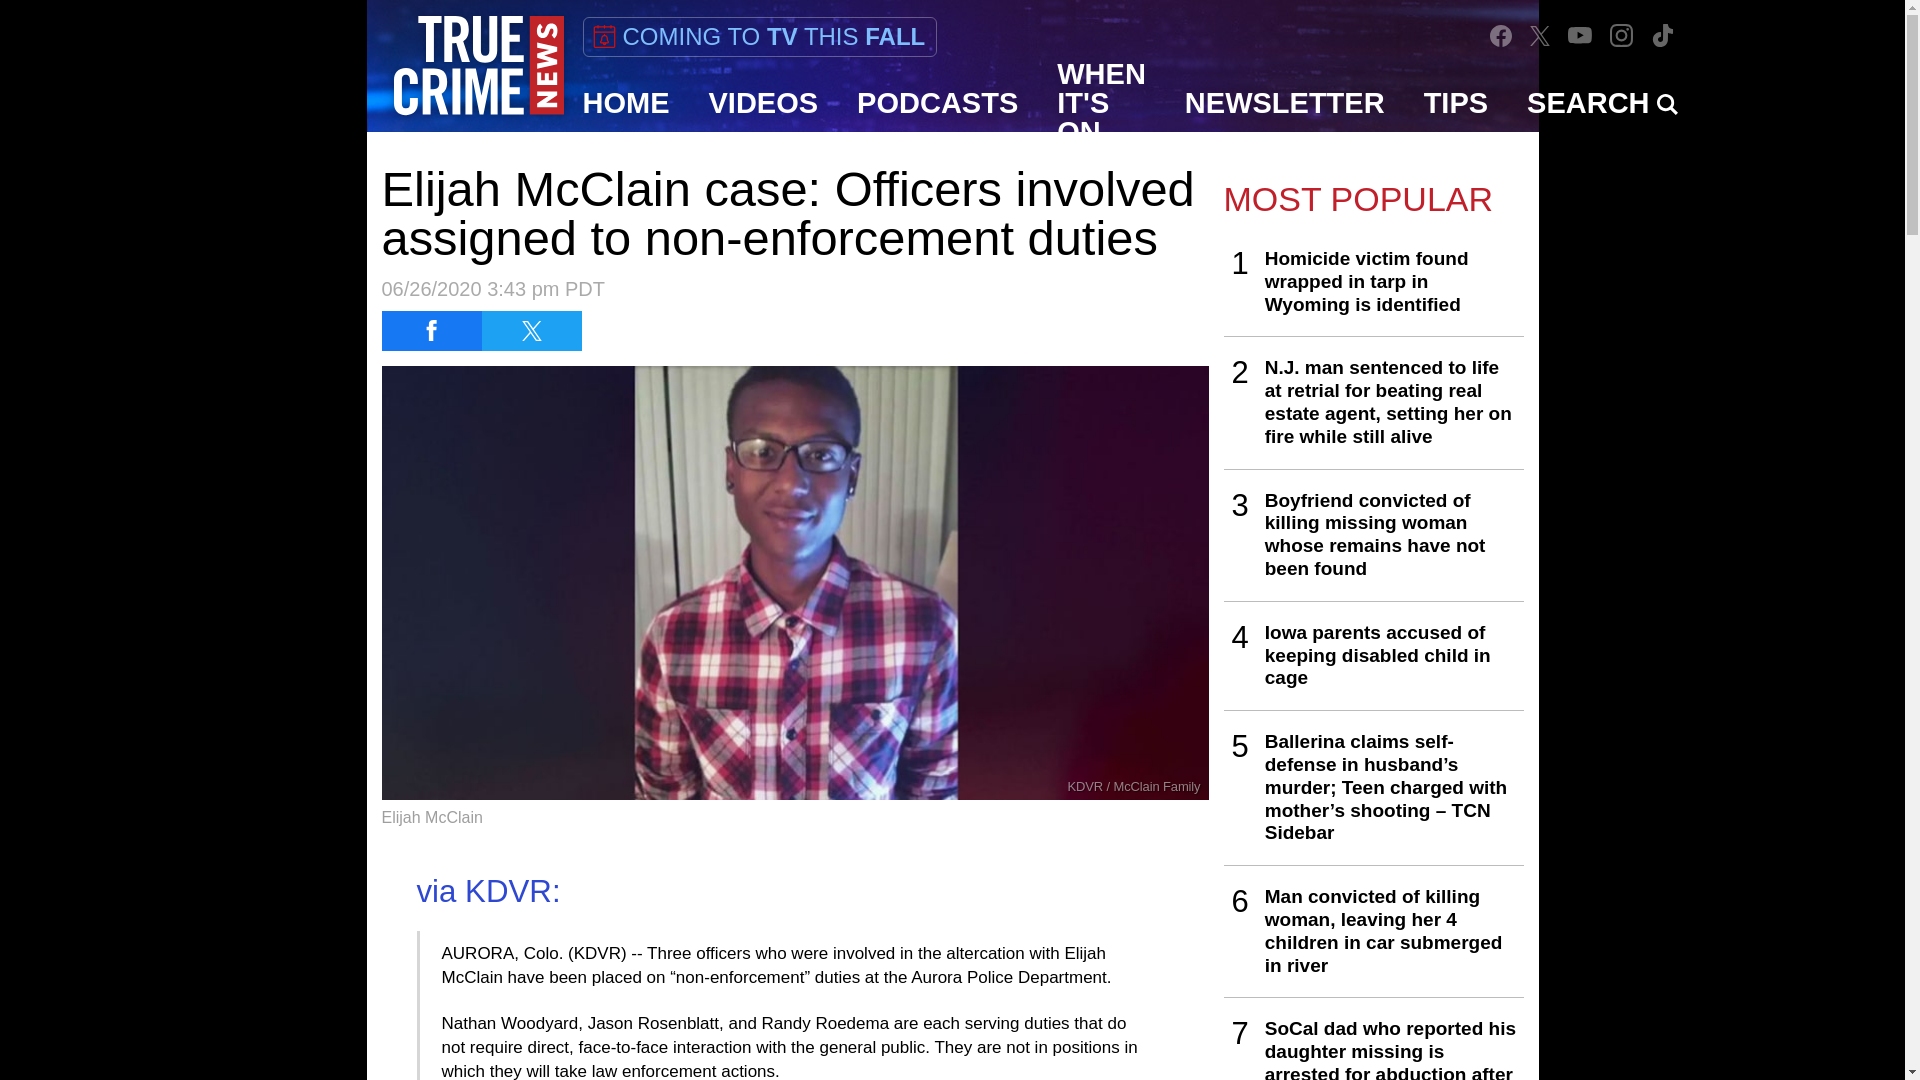  What do you see at coordinates (764, 102) in the screenshot?
I see `VIDEOS` at bounding box center [764, 102].